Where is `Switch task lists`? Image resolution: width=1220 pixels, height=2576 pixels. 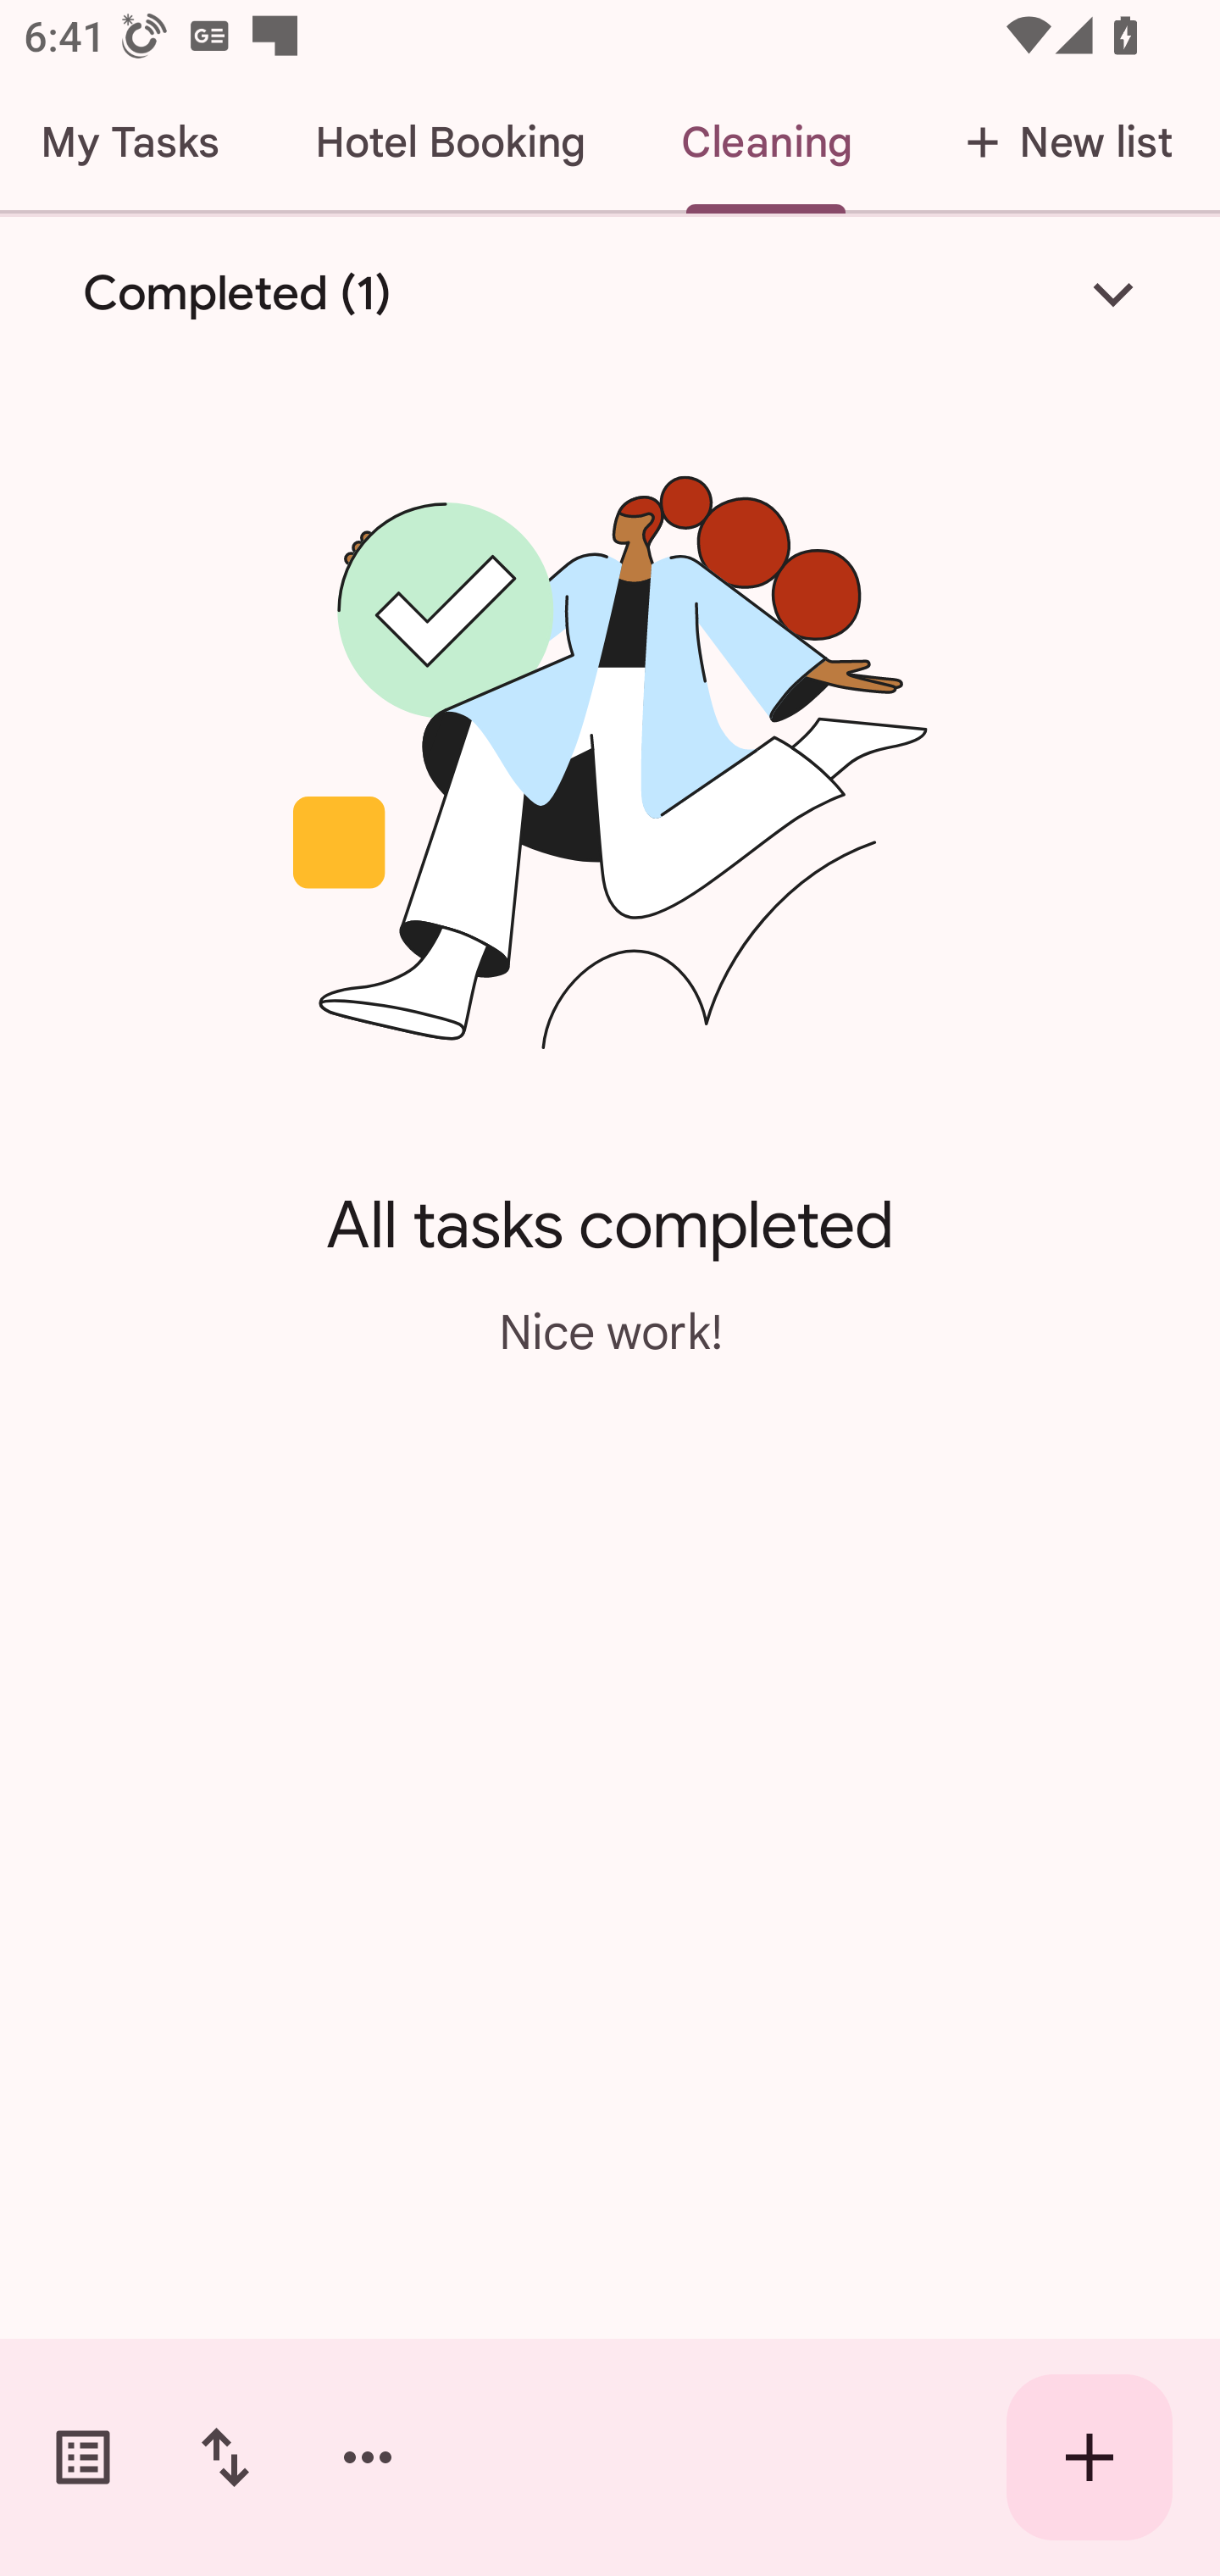
Switch task lists is located at coordinates (83, 2457).